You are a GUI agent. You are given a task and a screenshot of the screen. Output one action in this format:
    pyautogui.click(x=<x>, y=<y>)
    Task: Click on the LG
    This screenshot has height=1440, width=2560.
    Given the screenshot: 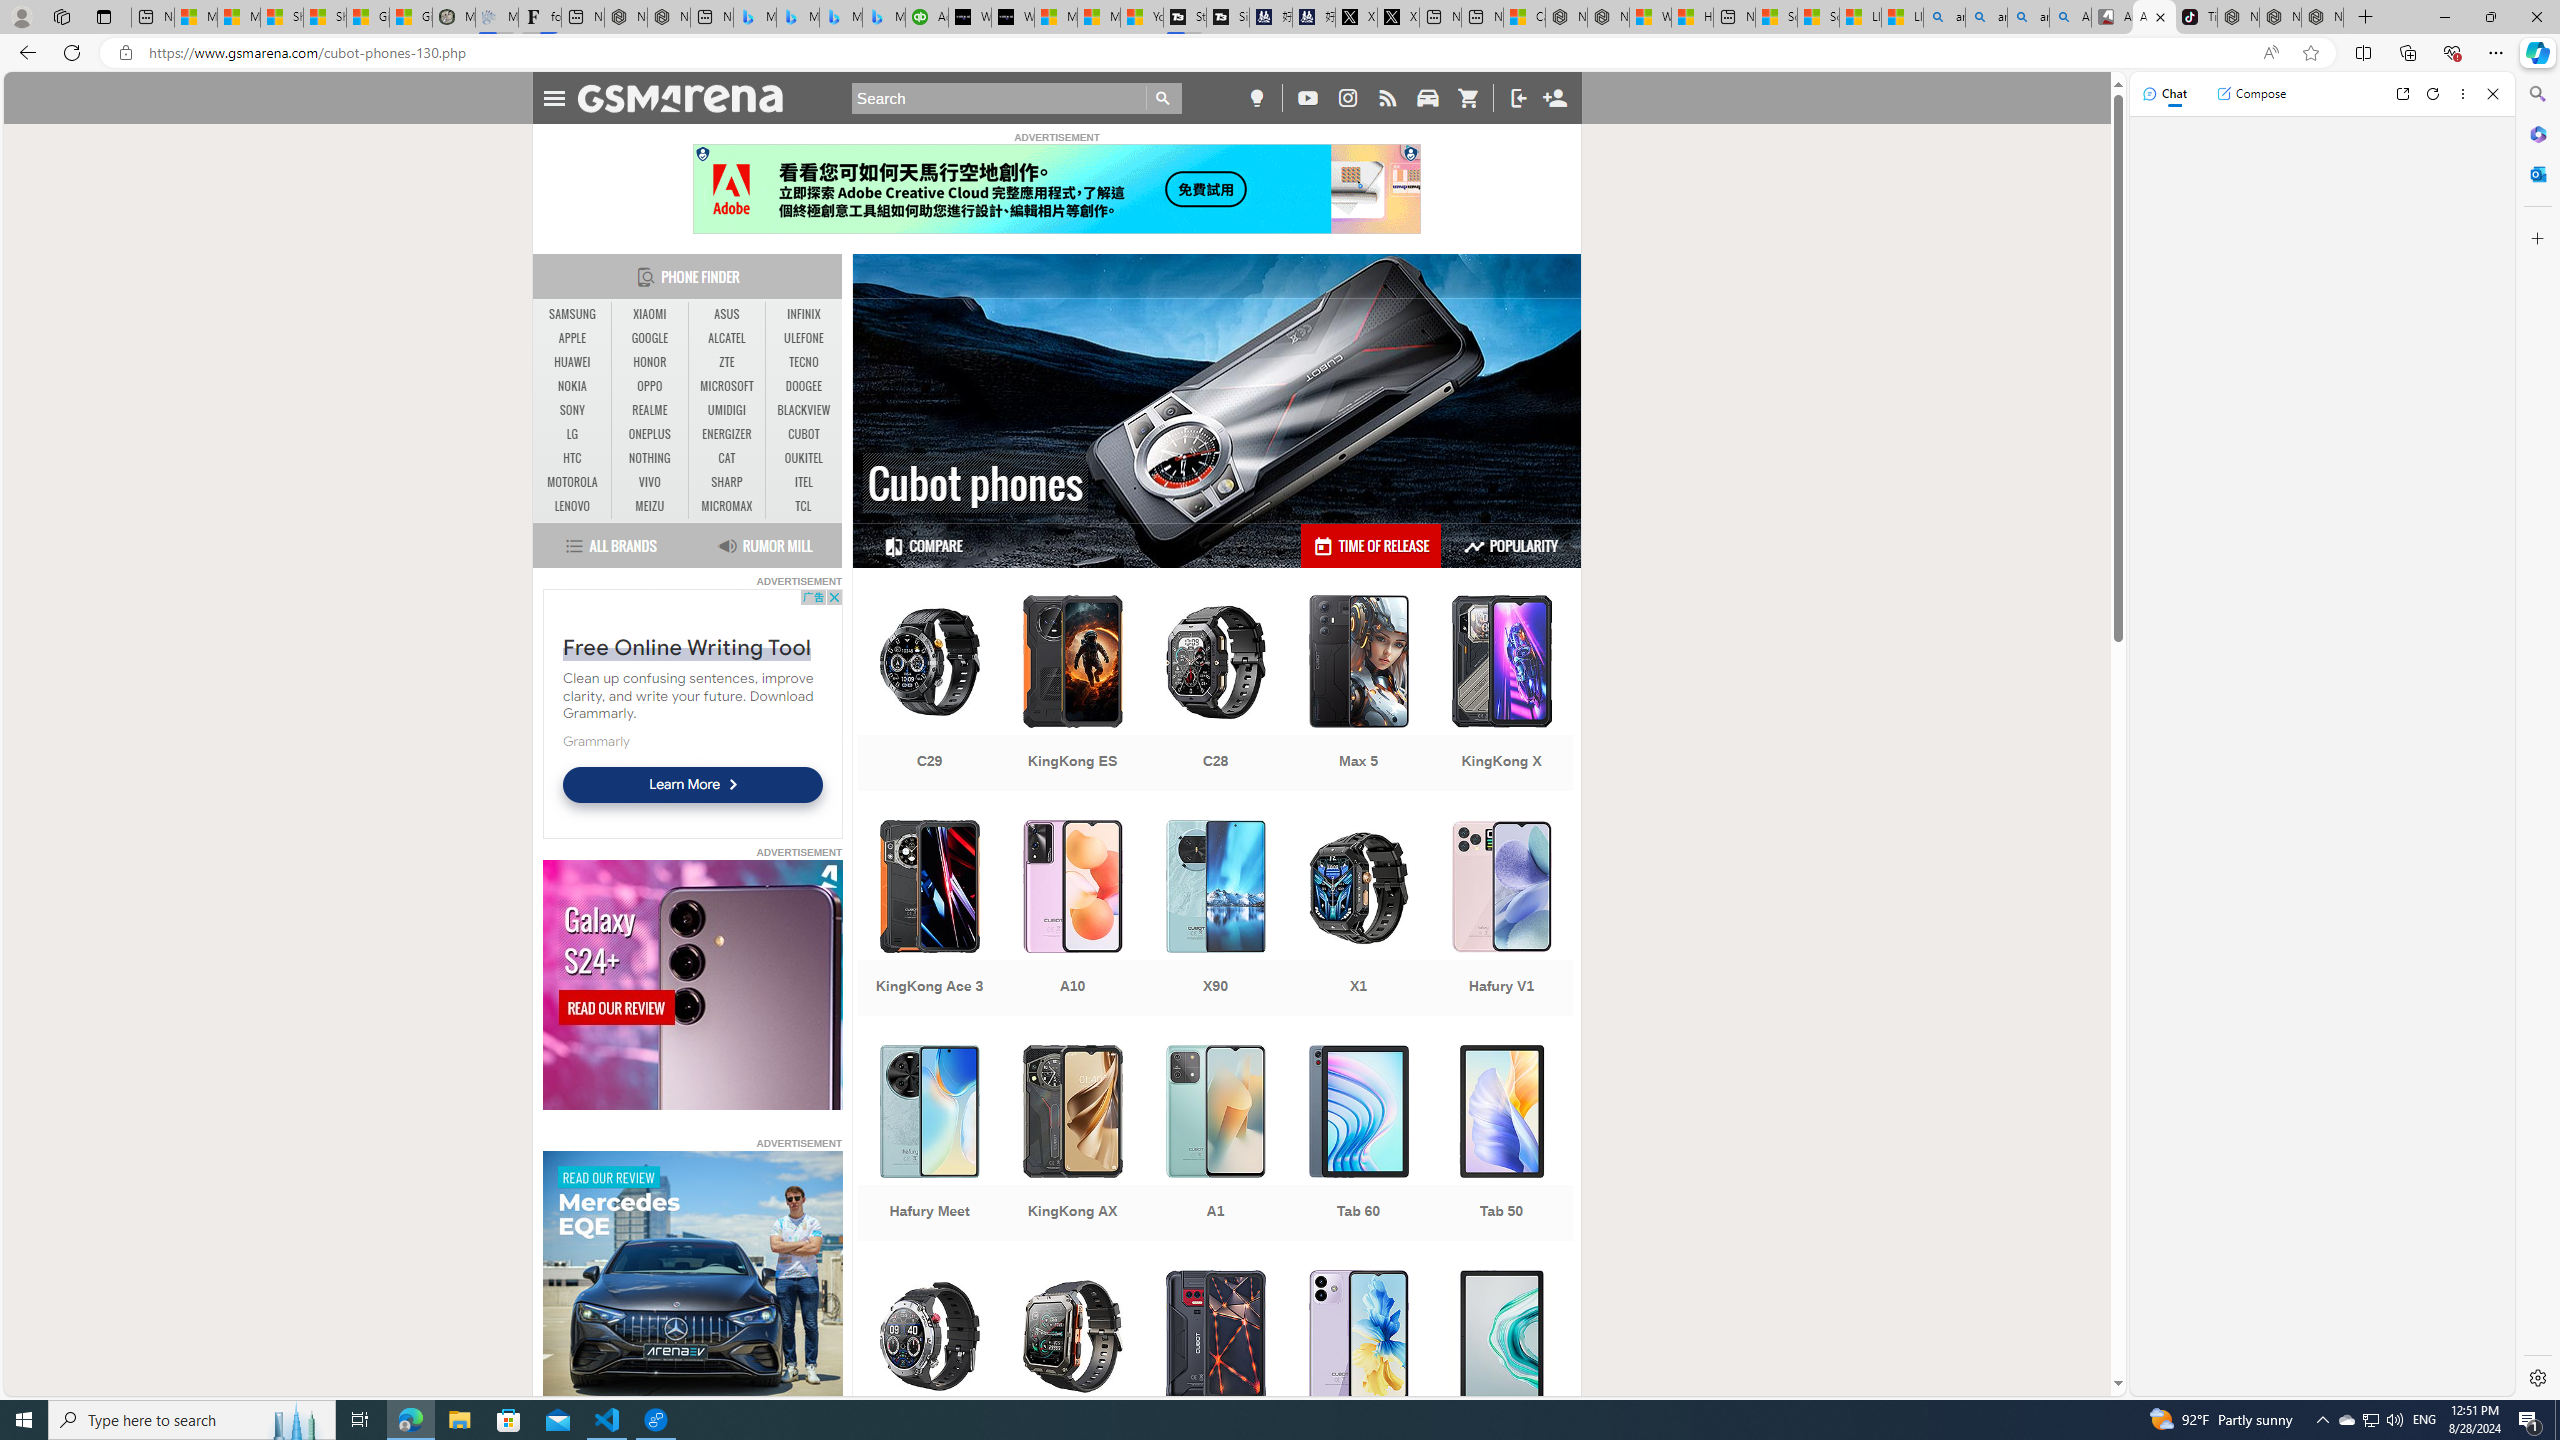 What is the action you would take?
    pyautogui.click(x=573, y=434)
    